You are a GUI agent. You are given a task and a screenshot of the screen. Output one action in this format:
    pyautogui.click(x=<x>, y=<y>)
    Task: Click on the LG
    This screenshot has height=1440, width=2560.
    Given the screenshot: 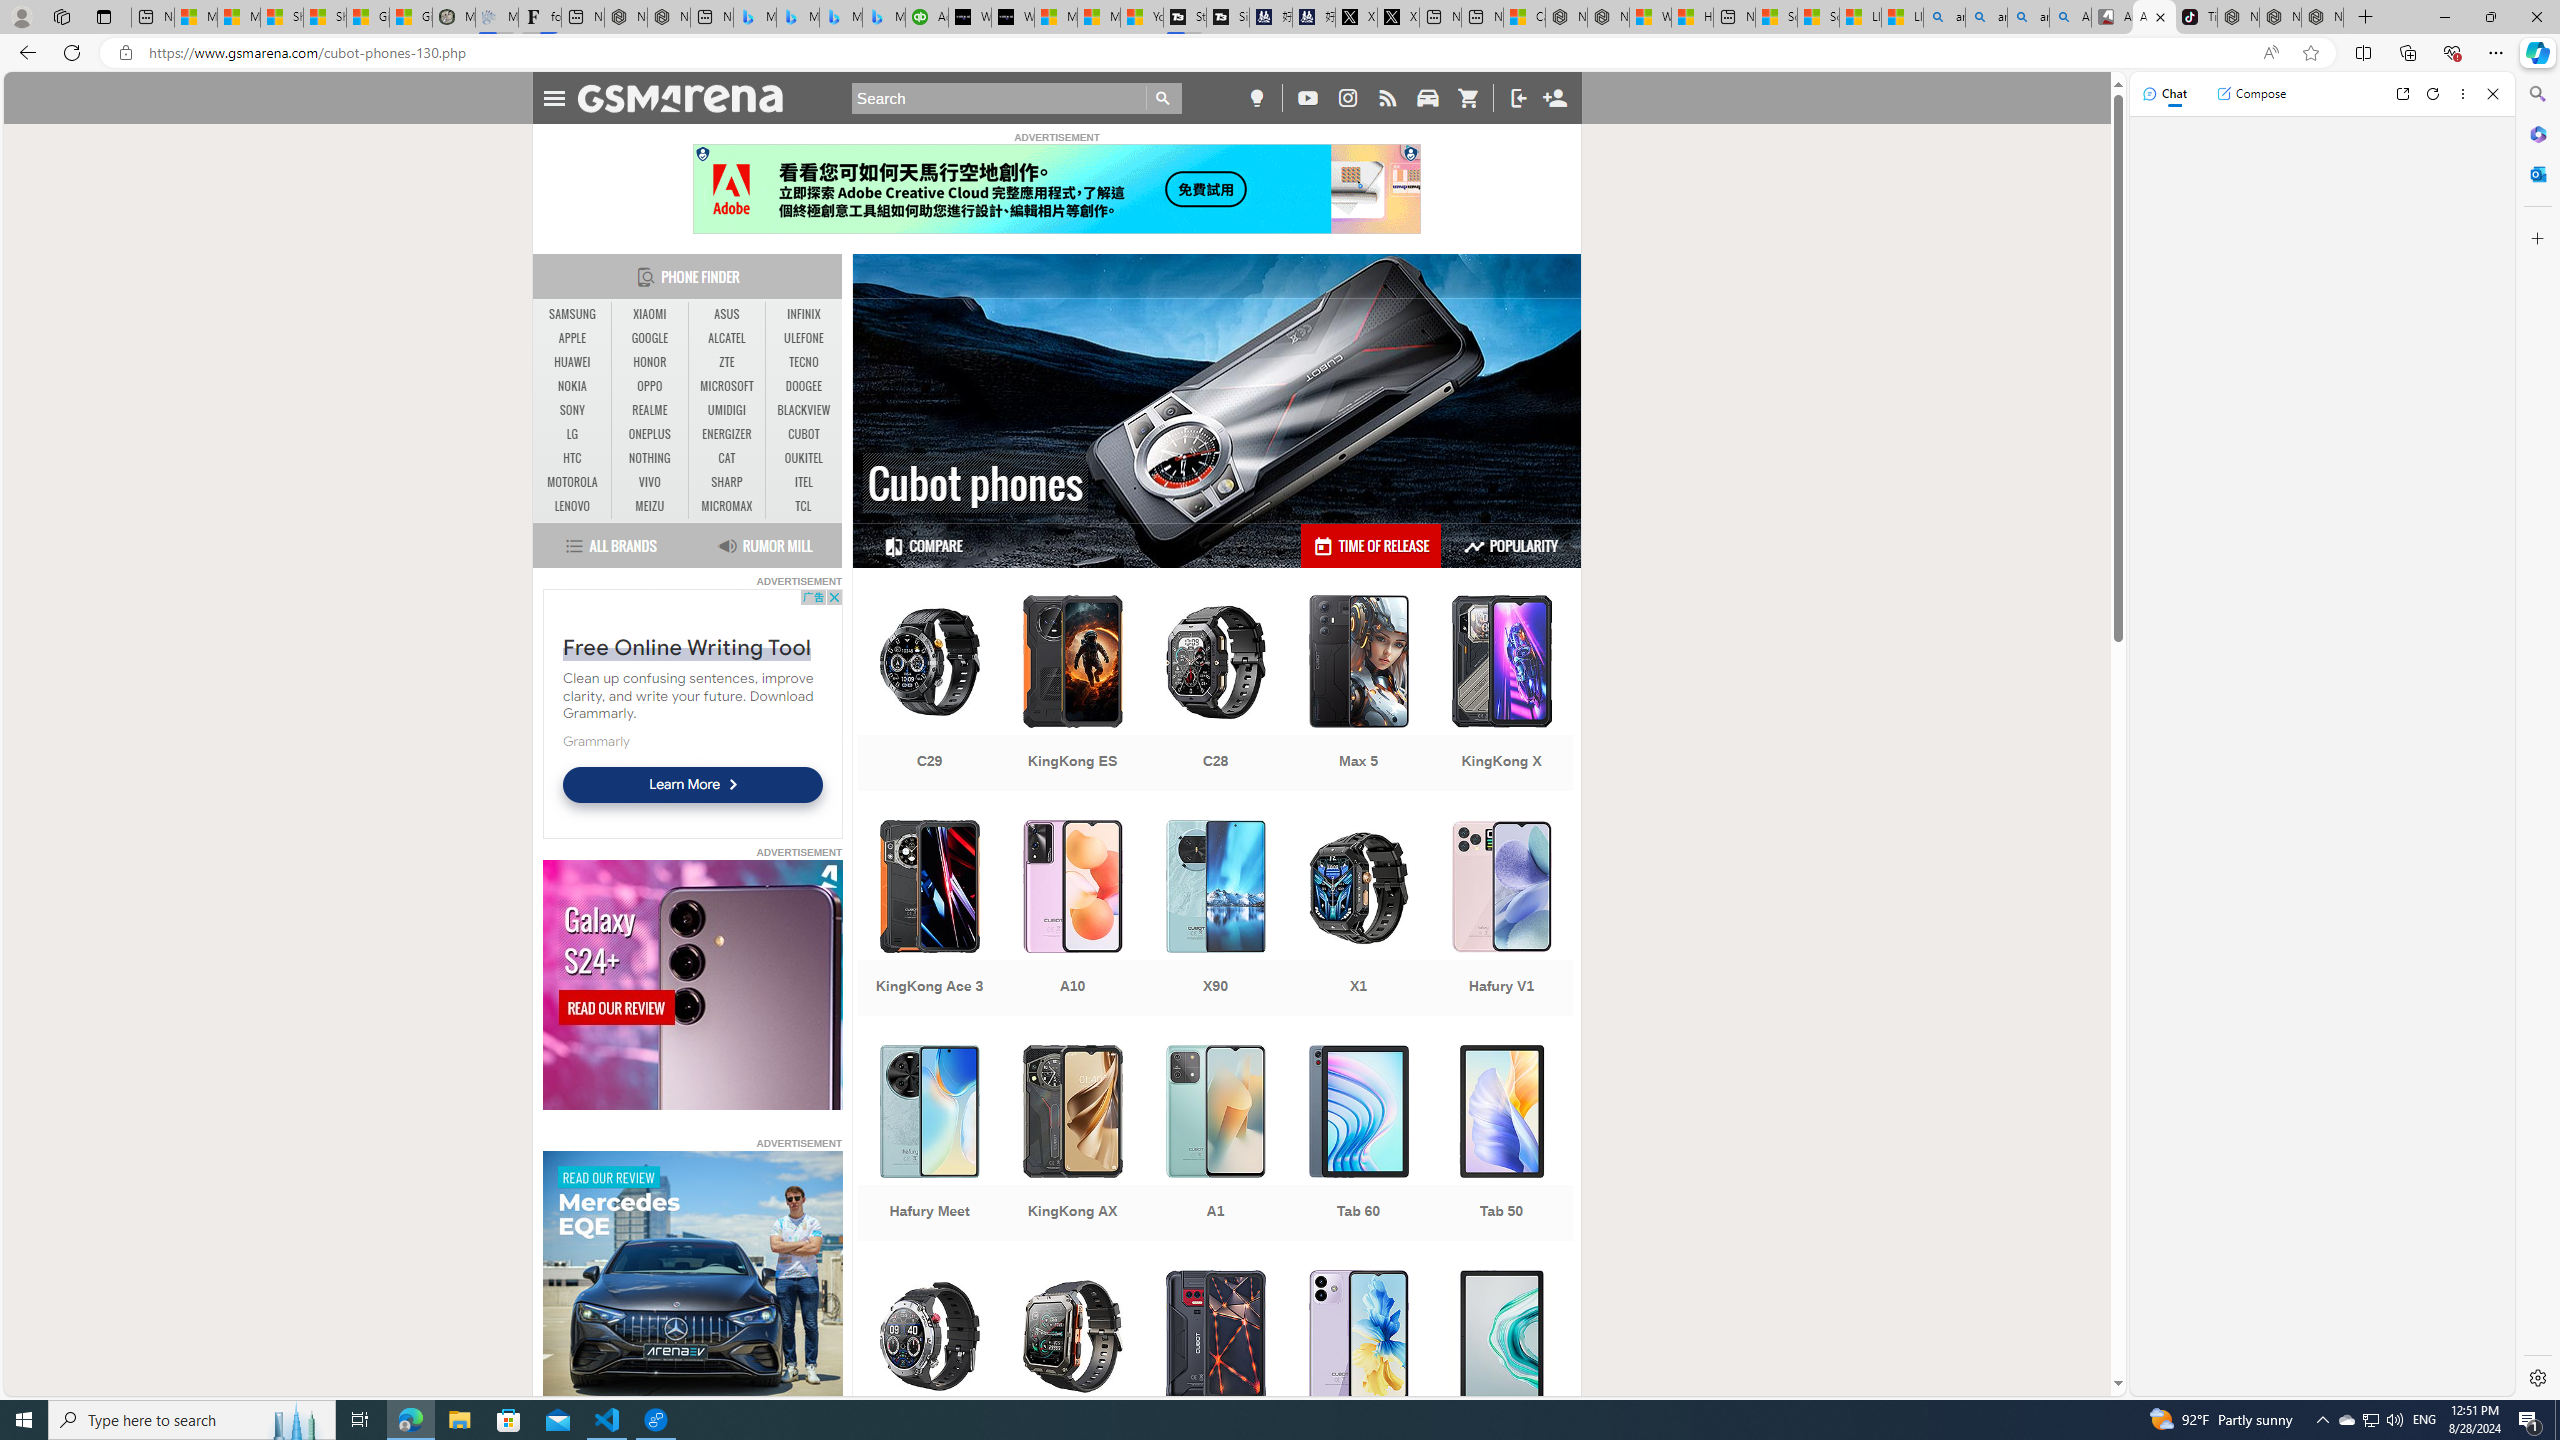 What is the action you would take?
    pyautogui.click(x=573, y=434)
    